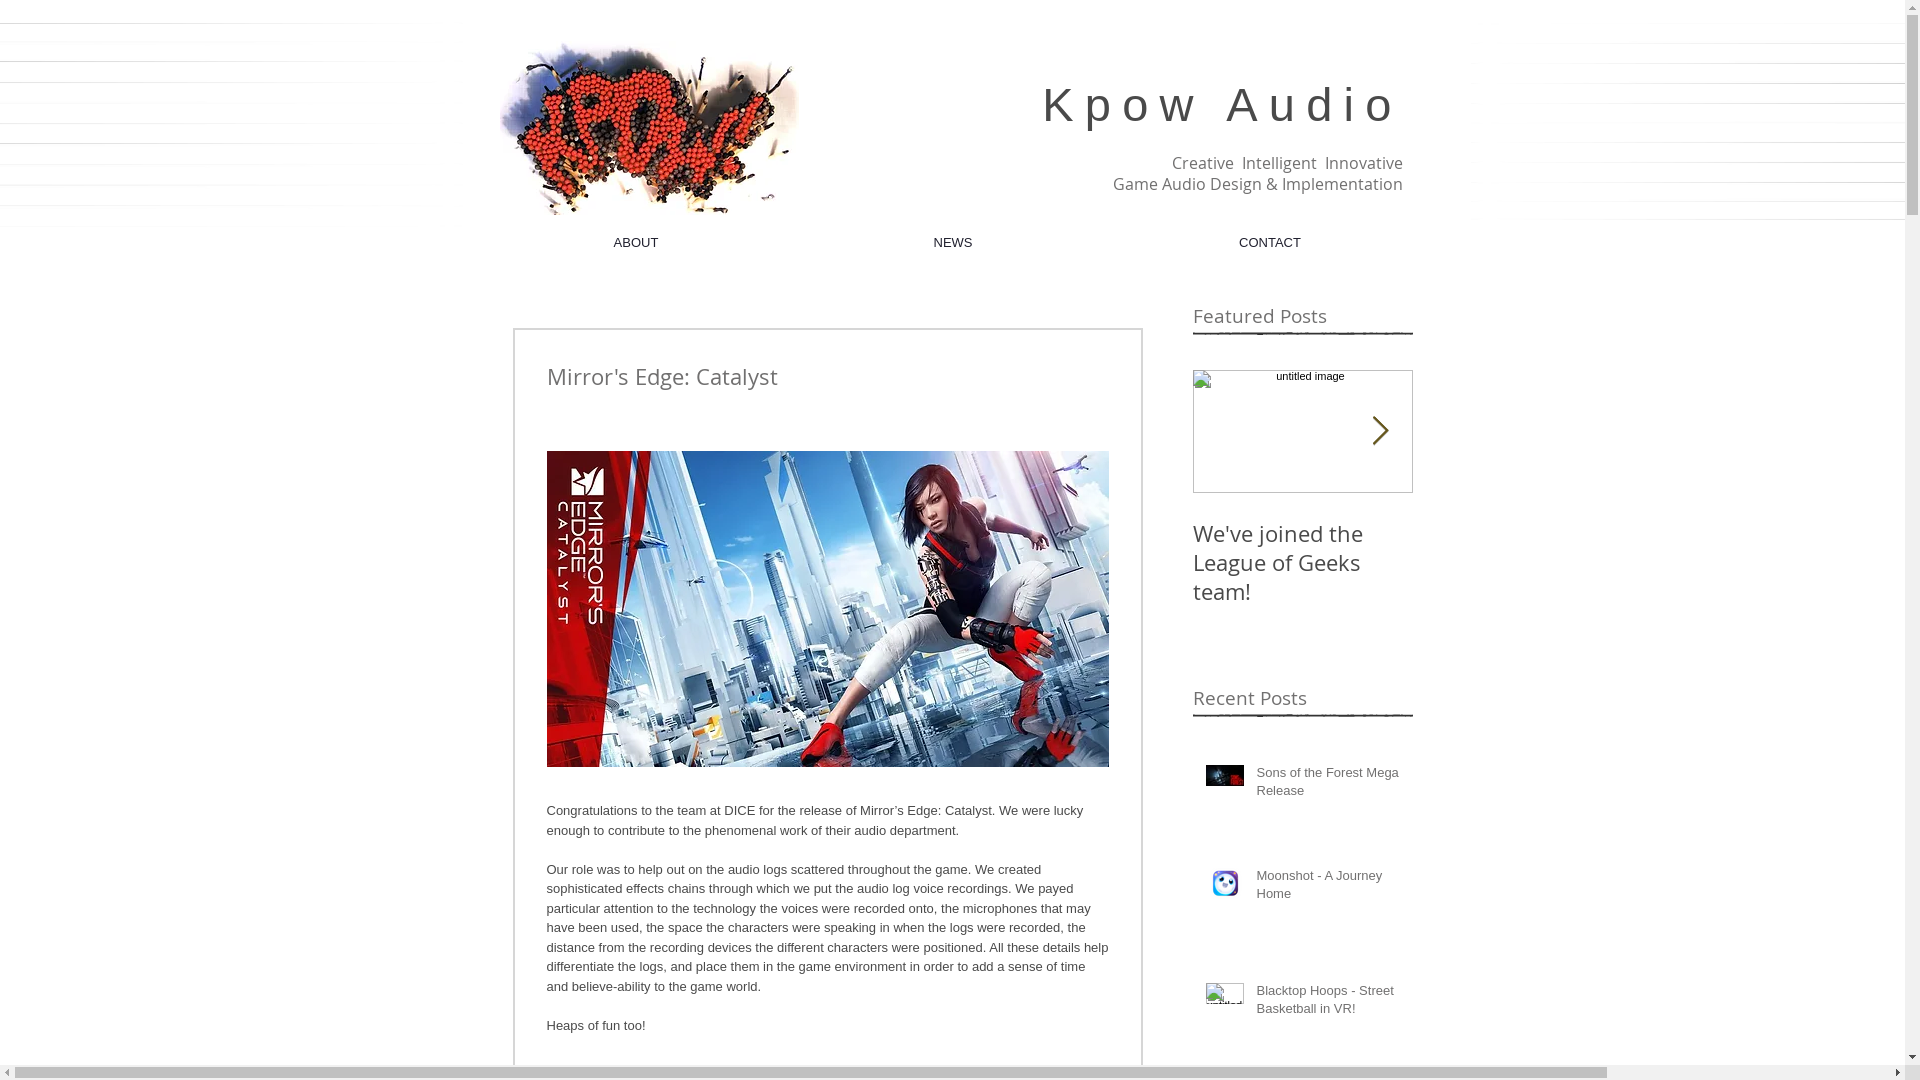 This screenshot has width=1920, height=1080. I want to click on NEWS, so click(952, 242).